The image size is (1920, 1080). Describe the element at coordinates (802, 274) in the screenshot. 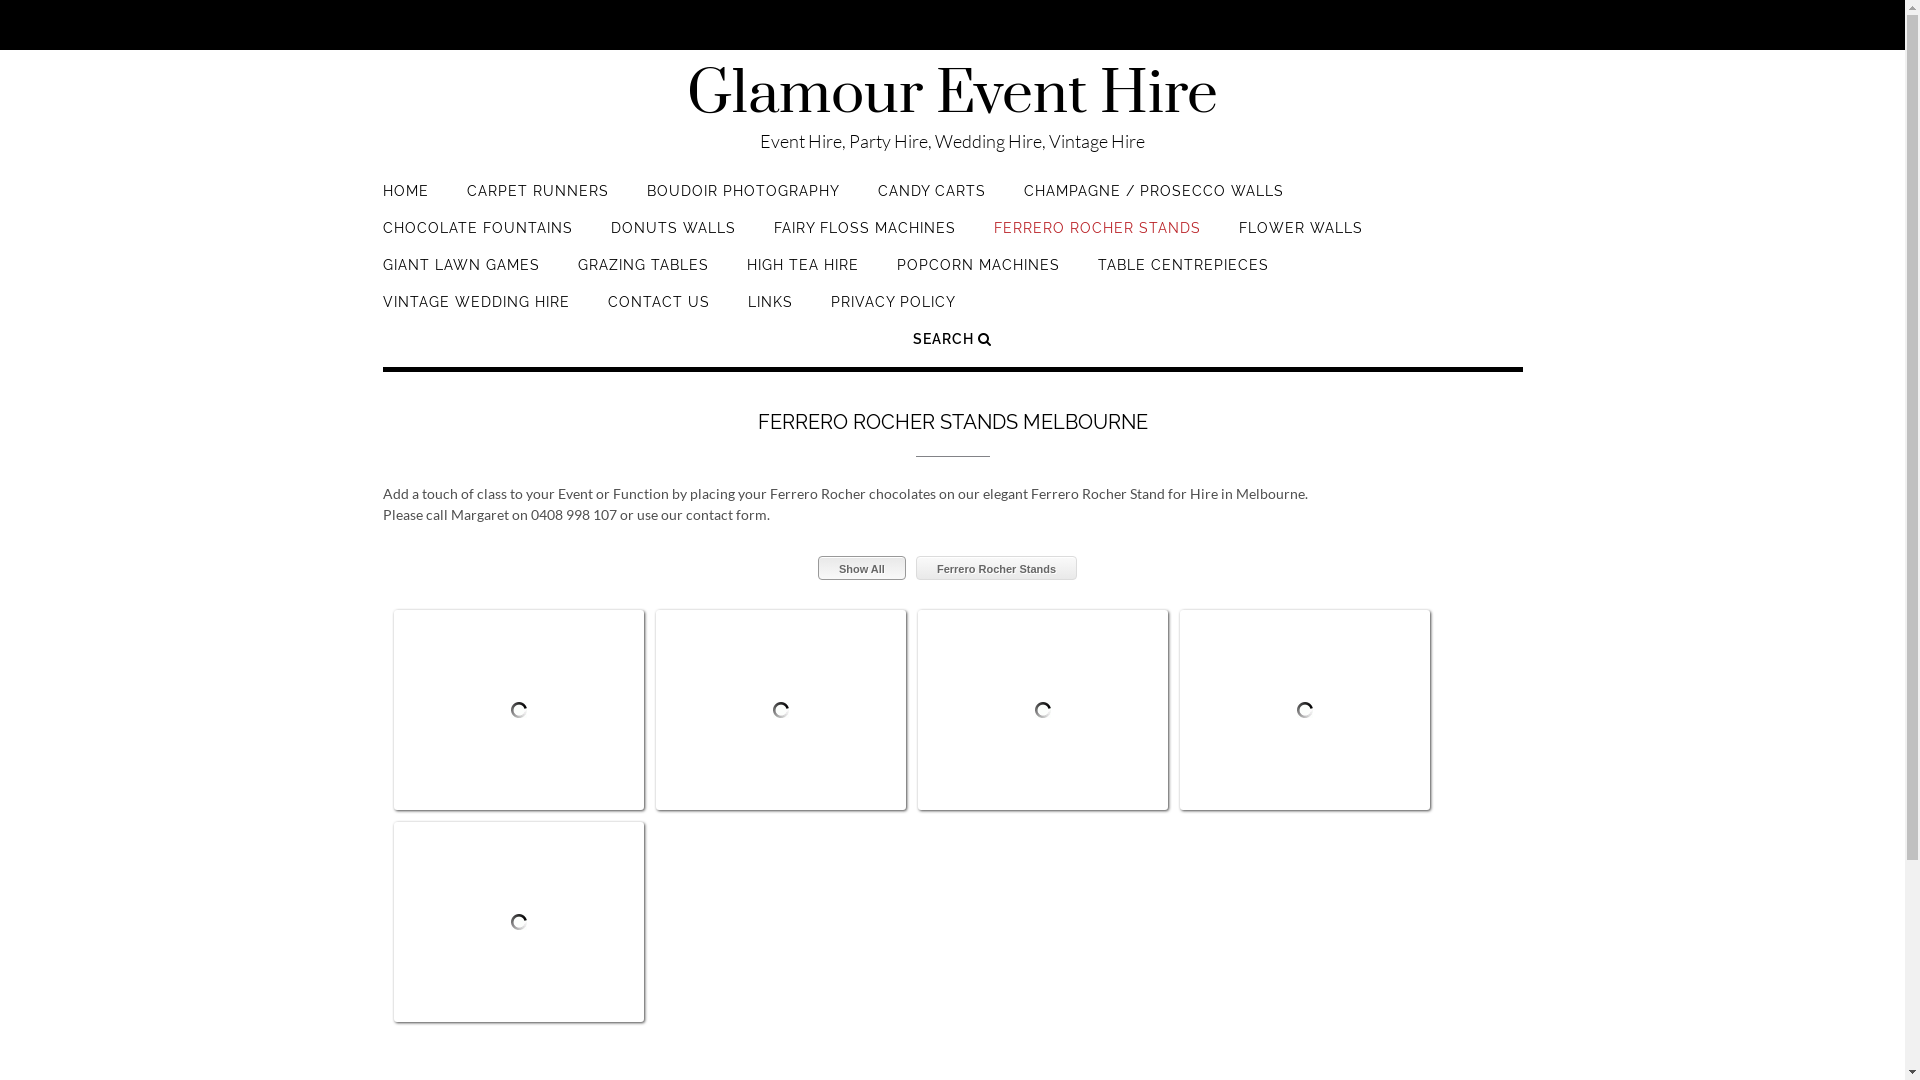

I see `HIGH TEA HIRE` at that location.